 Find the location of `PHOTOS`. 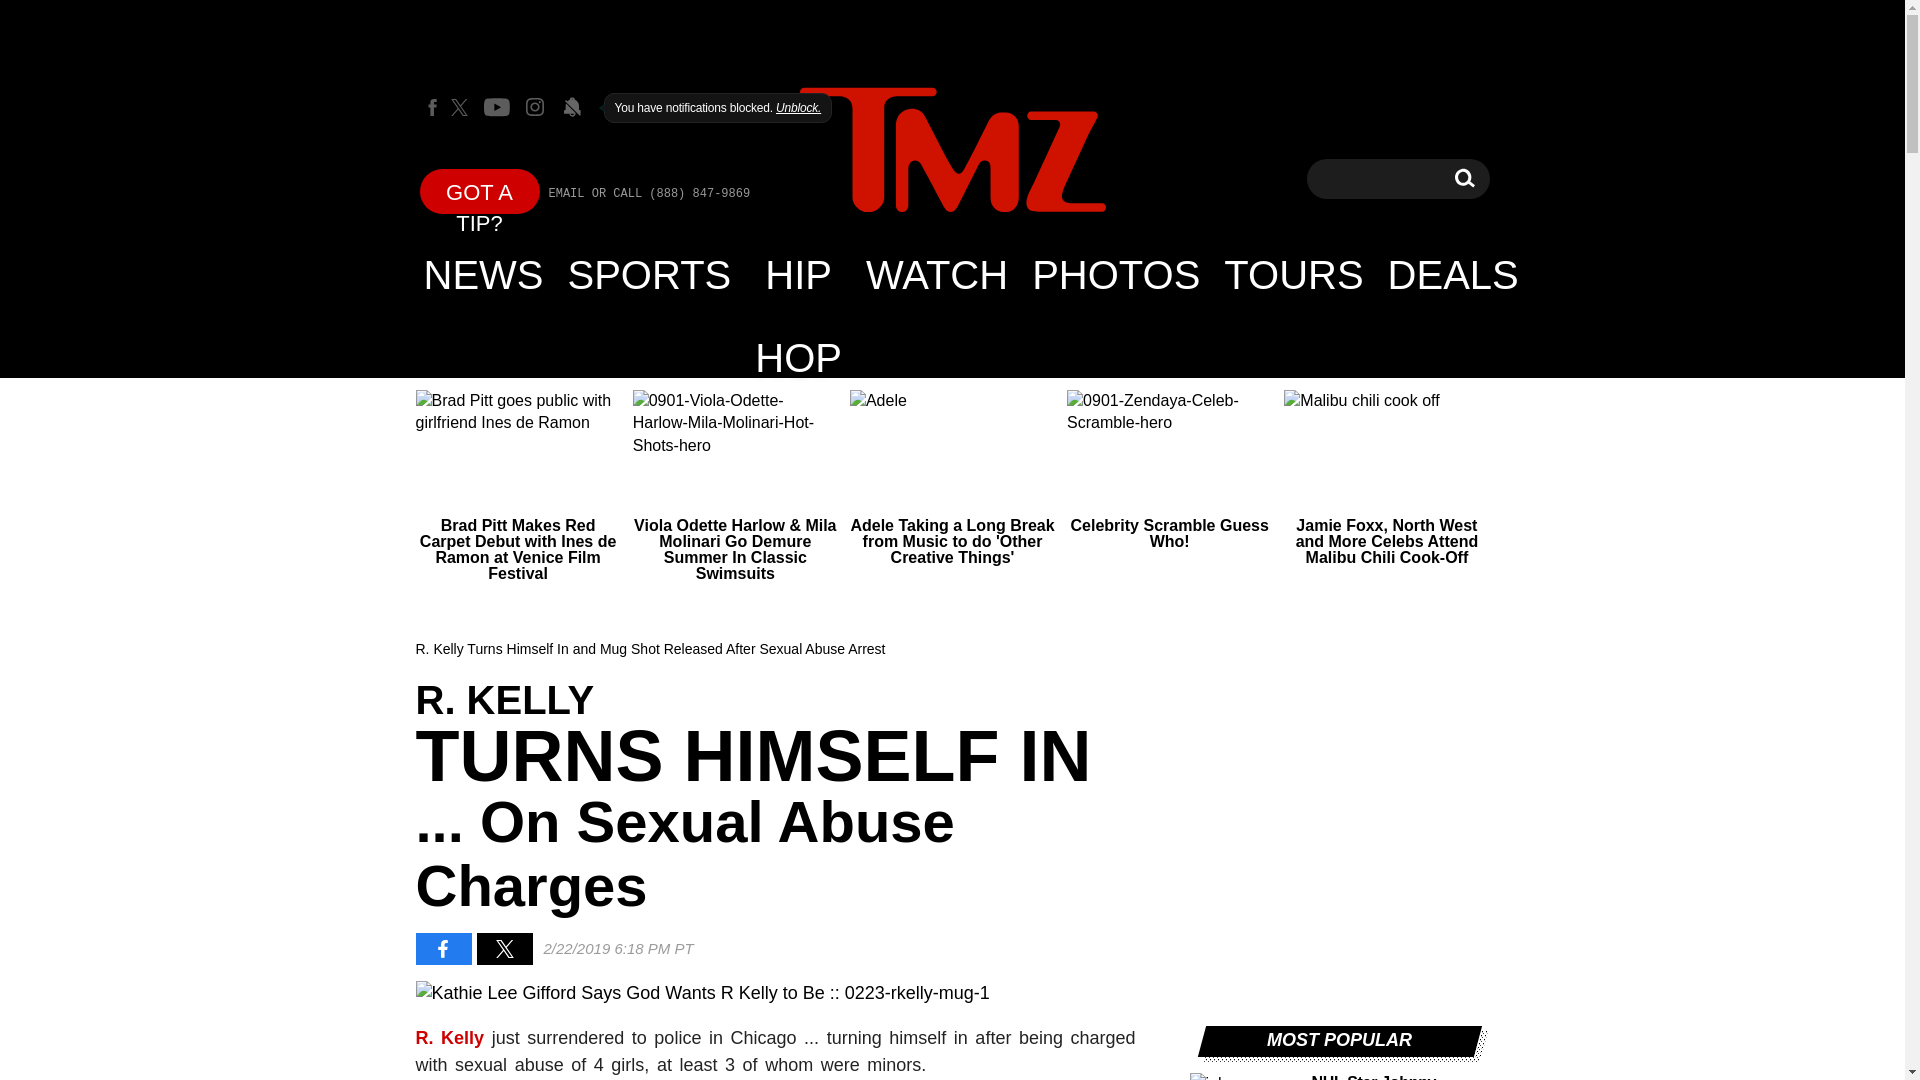

PHOTOS is located at coordinates (1115, 274).